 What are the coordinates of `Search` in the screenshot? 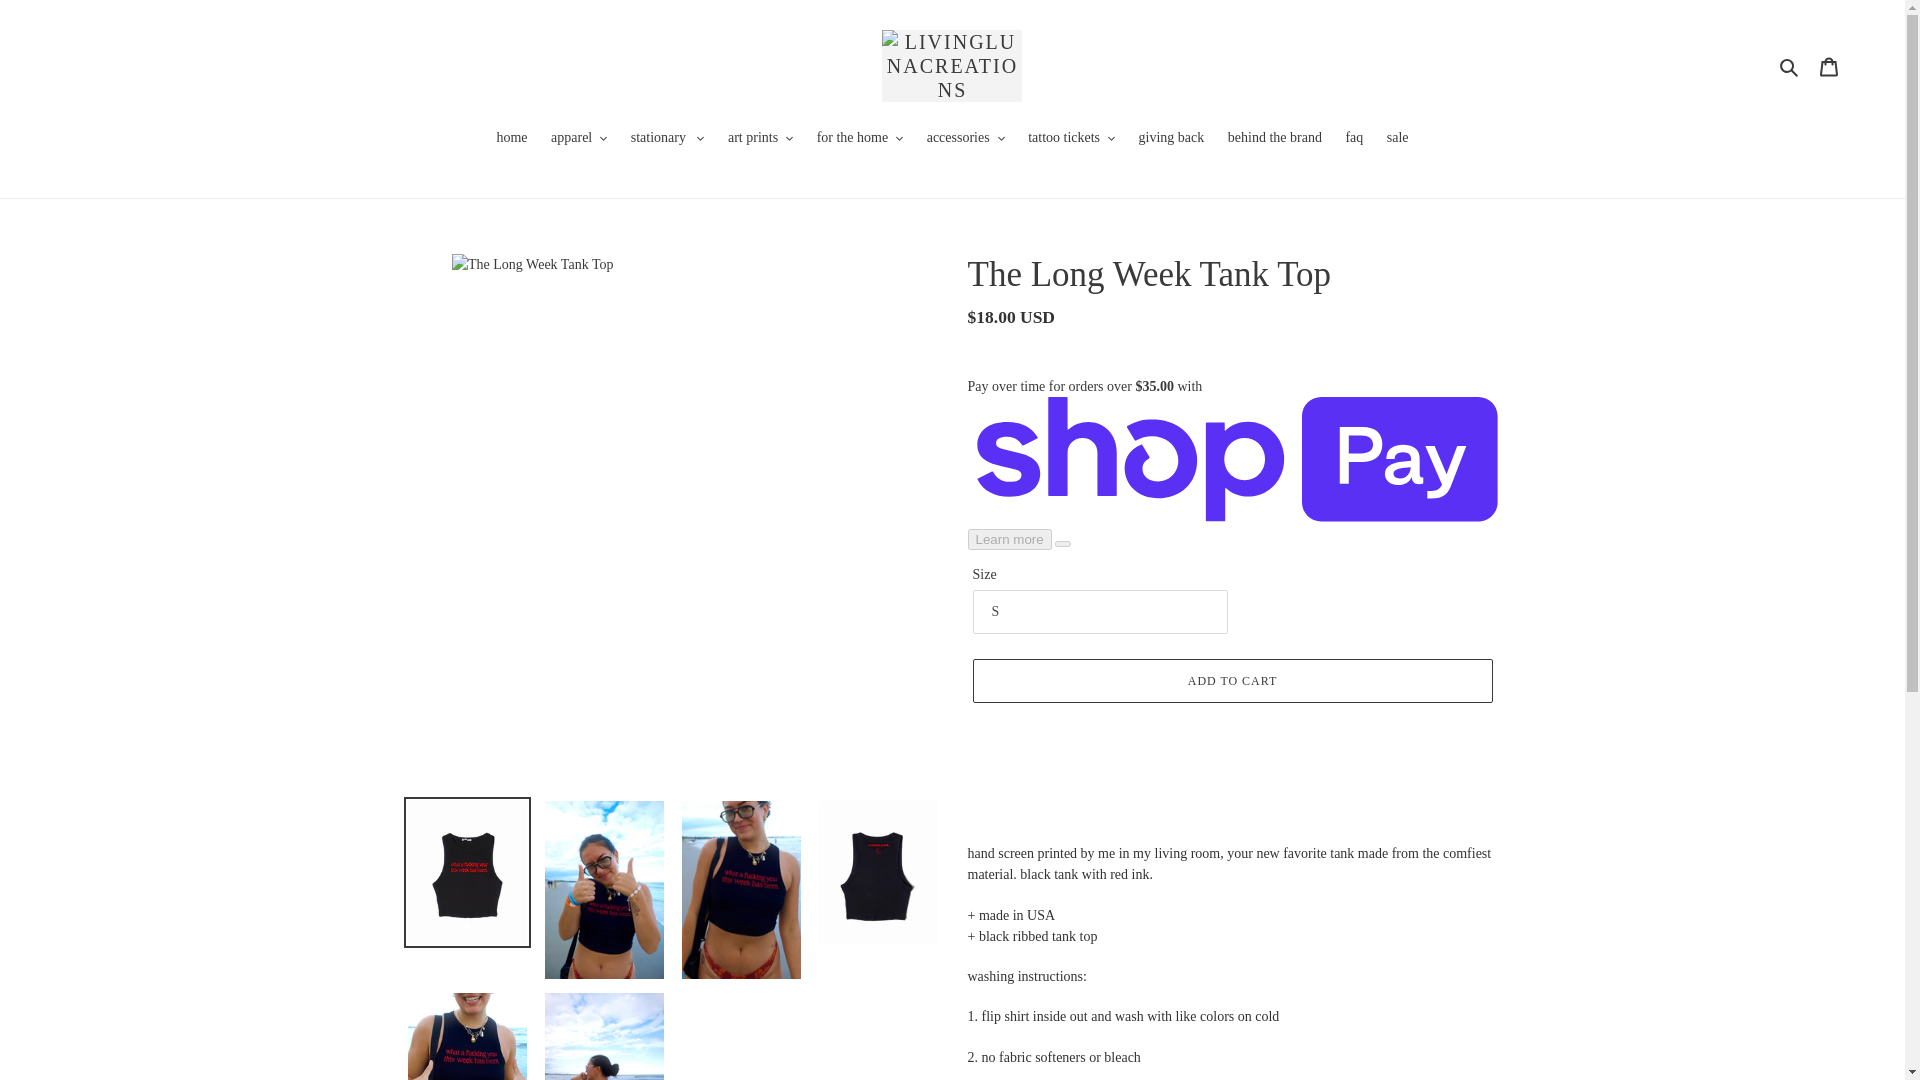 It's located at (1790, 66).